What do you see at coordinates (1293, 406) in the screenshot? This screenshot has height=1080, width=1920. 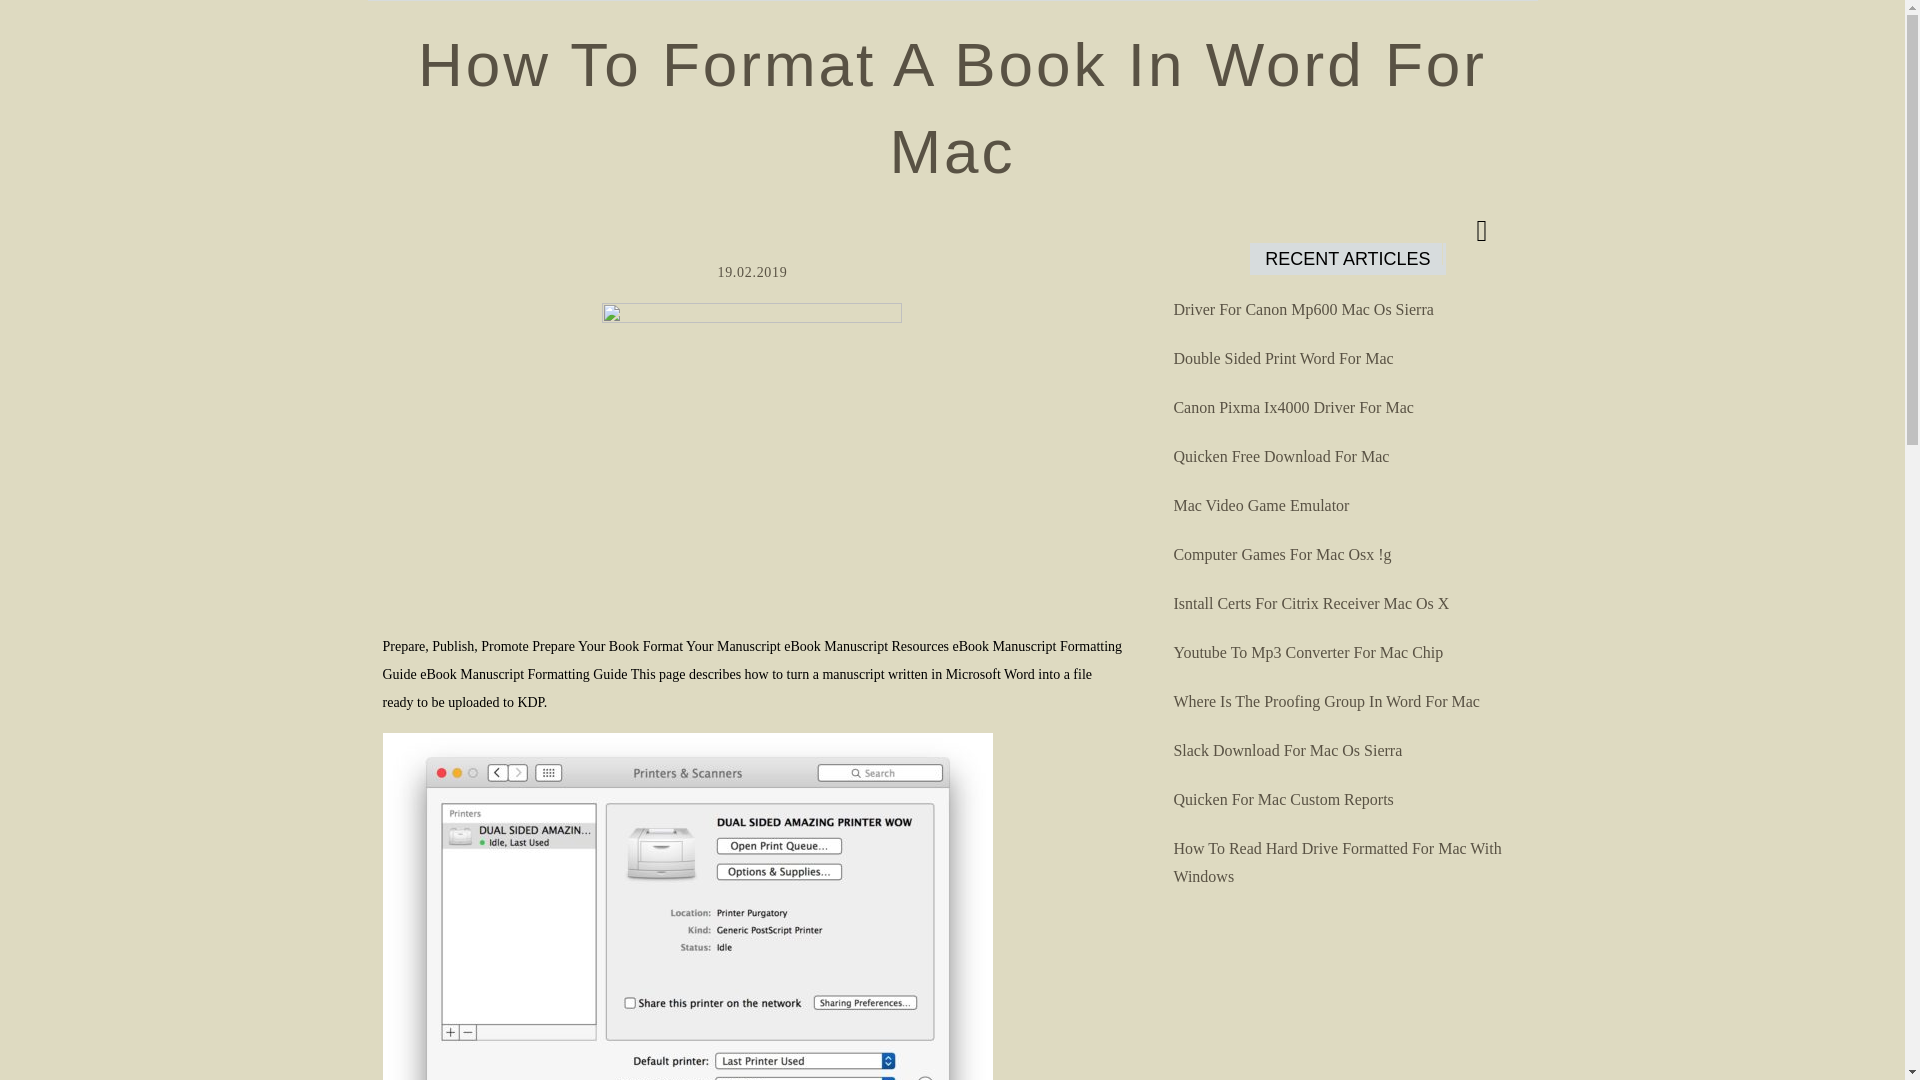 I see `Canon Pixma Ix4000 Driver For Mac` at bounding box center [1293, 406].